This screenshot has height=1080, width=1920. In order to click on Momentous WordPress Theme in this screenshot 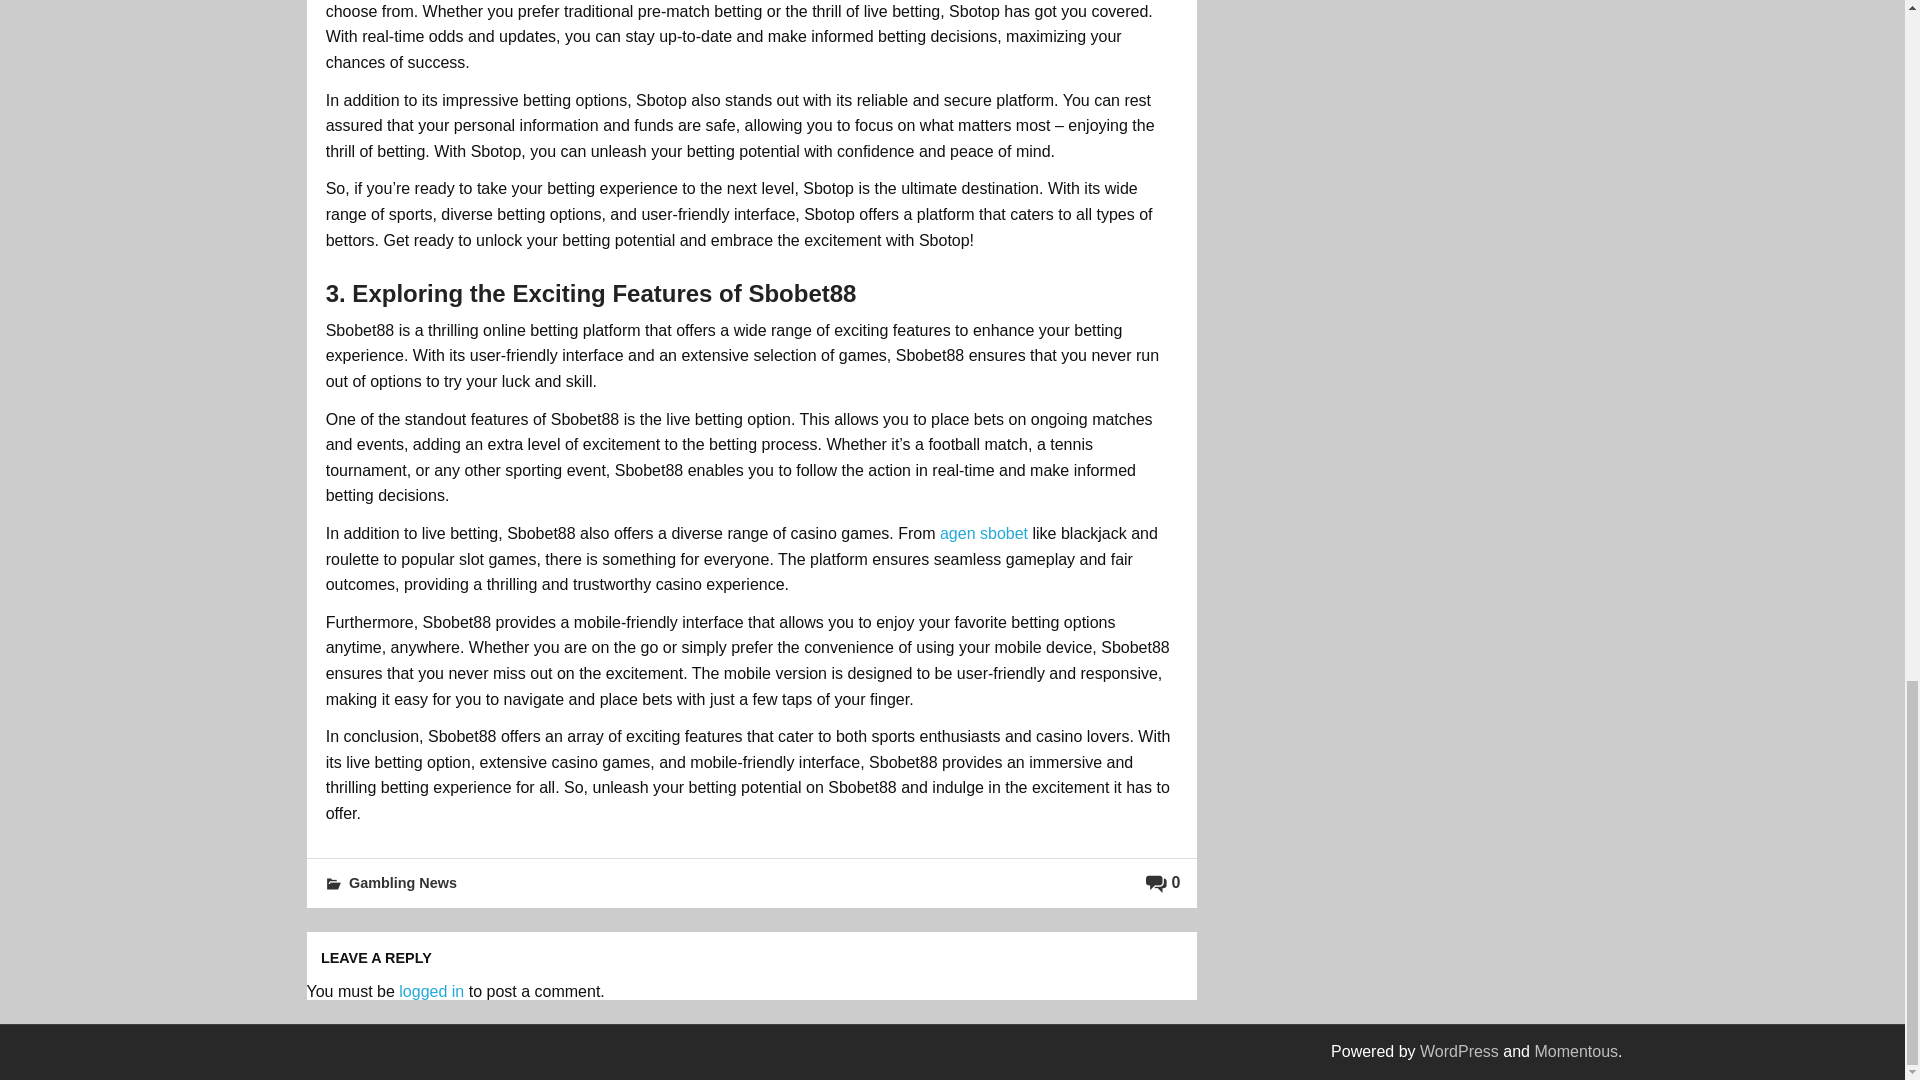, I will do `click(1576, 1051)`.